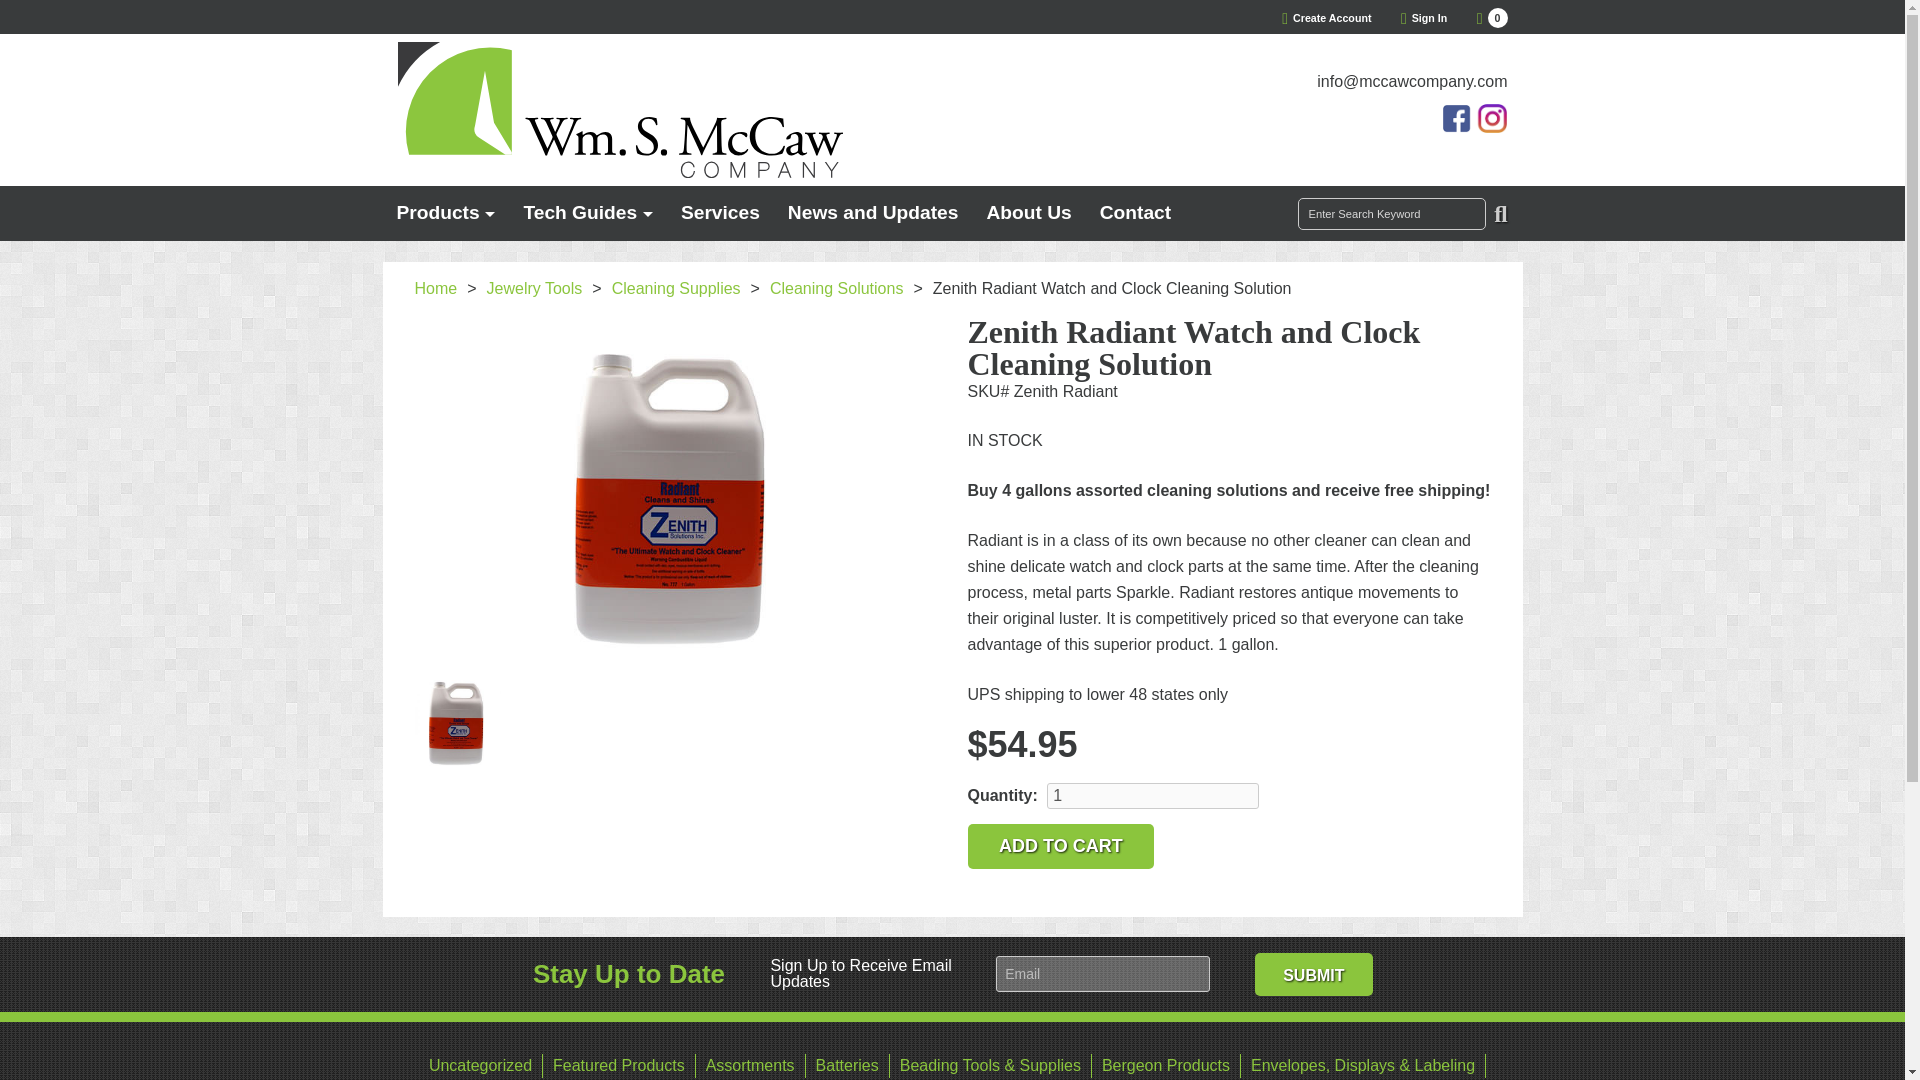  Describe the element at coordinates (1458, 118) in the screenshot. I see `Find Us On Facebook` at that location.